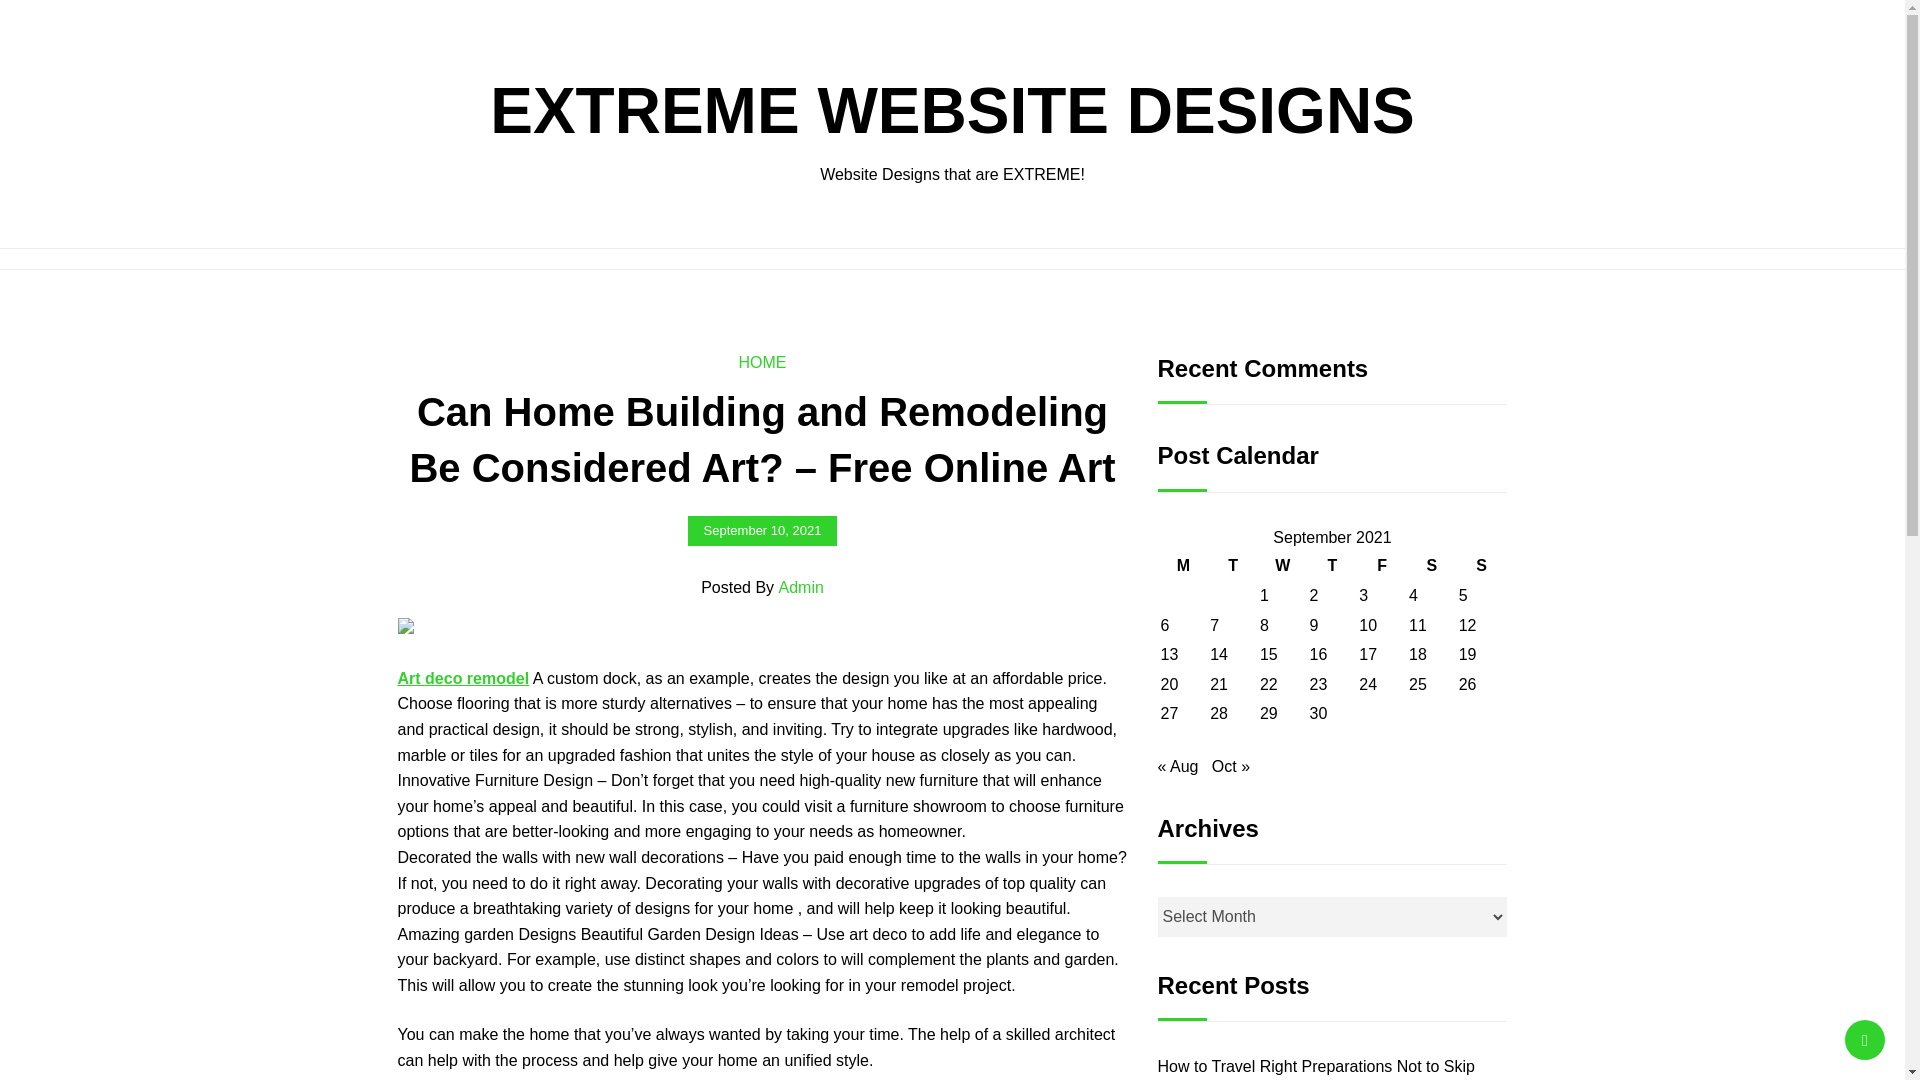 The height and width of the screenshot is (1080, 1920). I want to click on EXTREME WEBSITE DESIGNS, so click(952, 110).